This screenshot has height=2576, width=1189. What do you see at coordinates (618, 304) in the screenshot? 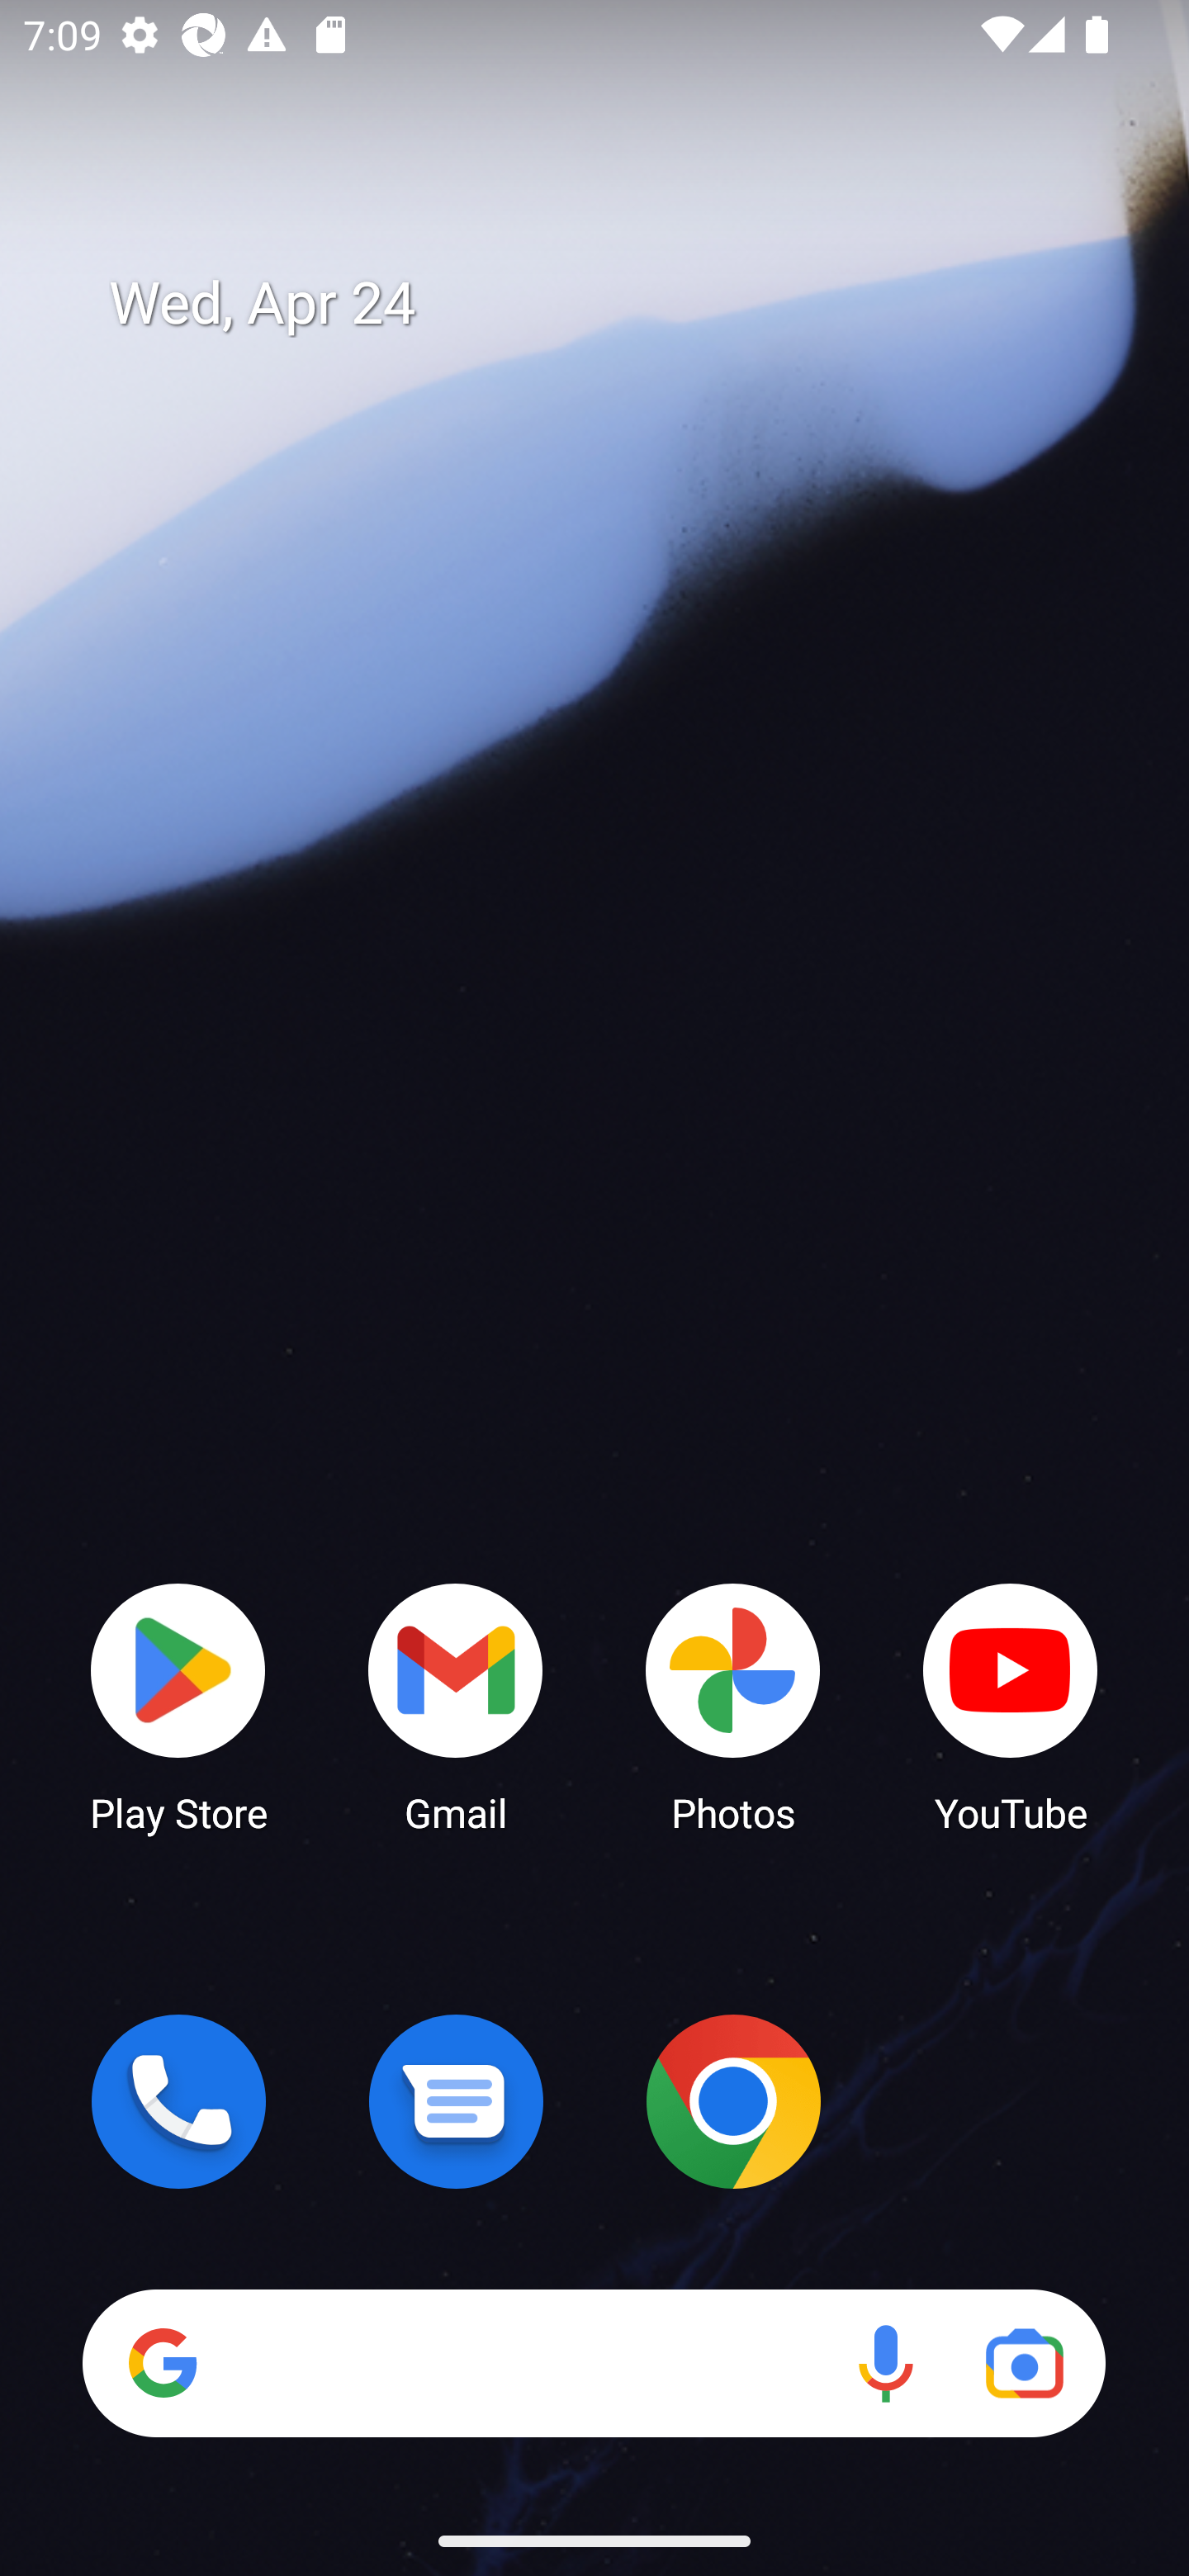
I see `Wed, Apr 24` at bounding box center [618, 304].